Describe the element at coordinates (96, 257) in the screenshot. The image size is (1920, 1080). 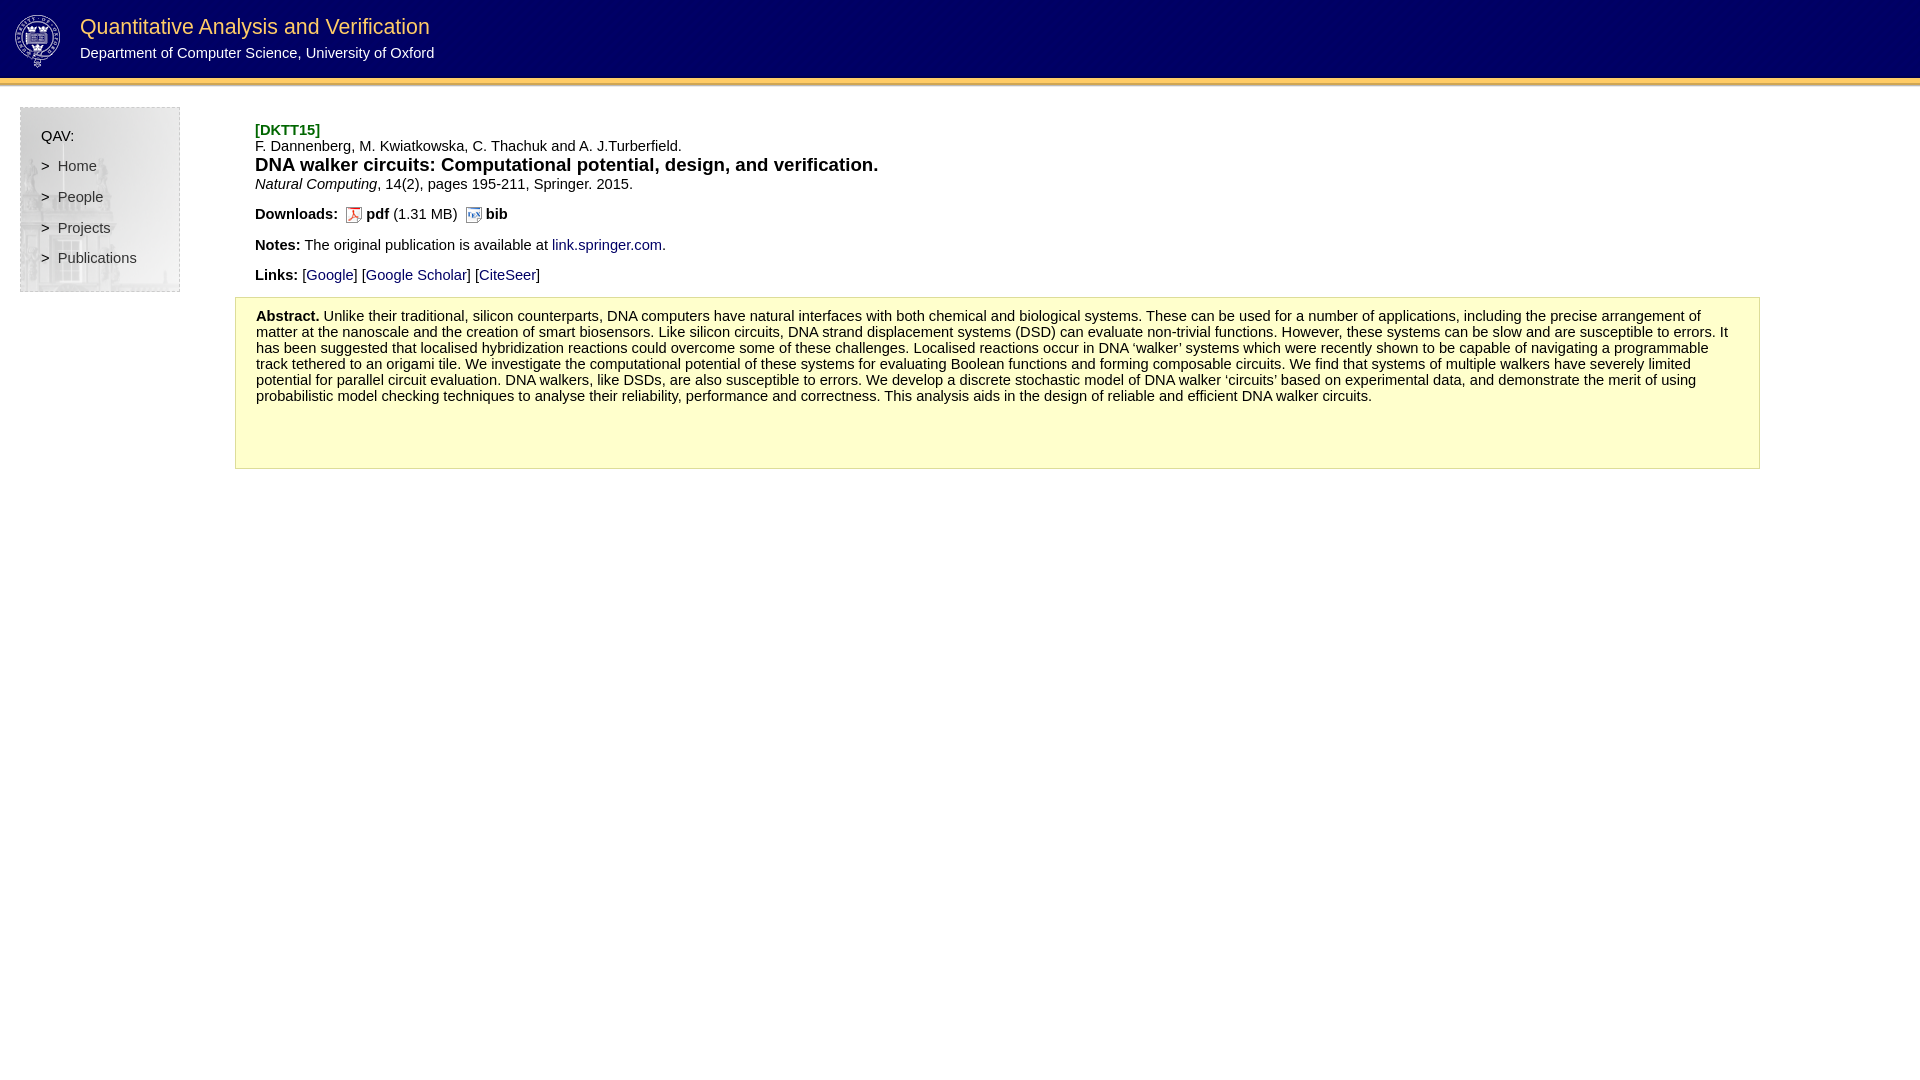
I see `Publications` at that location.